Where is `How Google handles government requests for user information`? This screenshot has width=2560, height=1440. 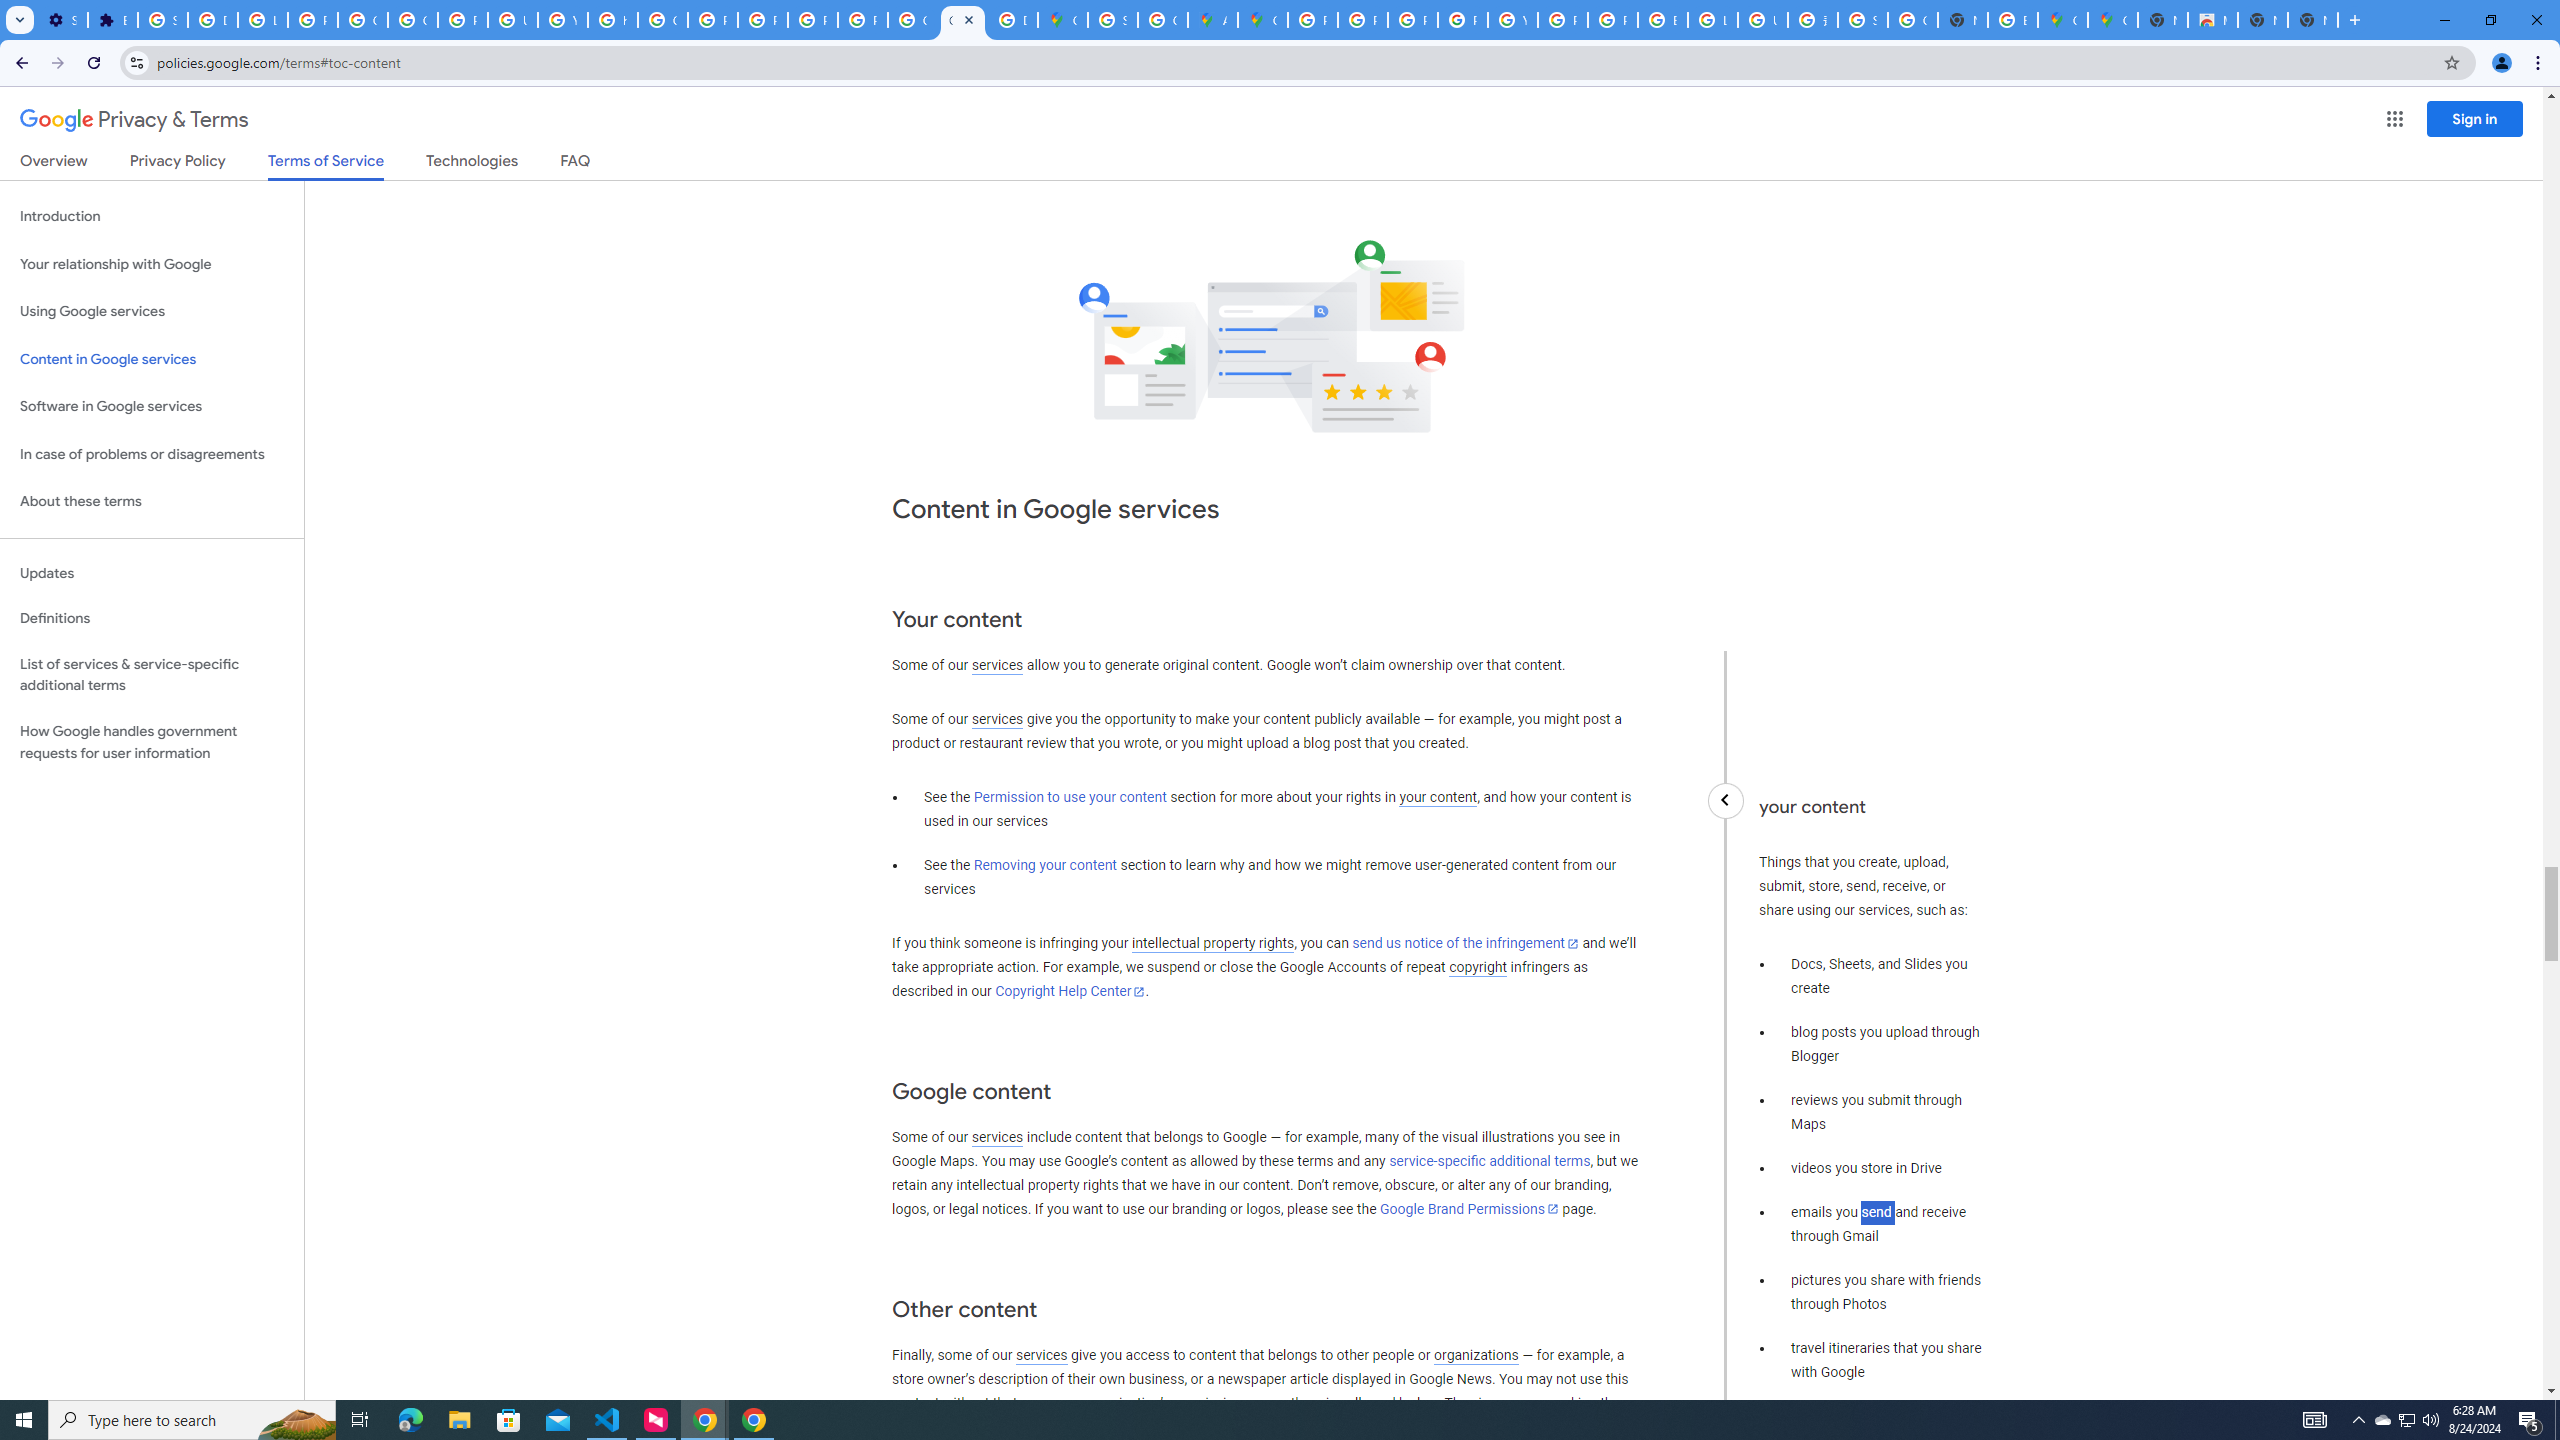 How Google handles government requests for user information is located at coordinates (152, 742).